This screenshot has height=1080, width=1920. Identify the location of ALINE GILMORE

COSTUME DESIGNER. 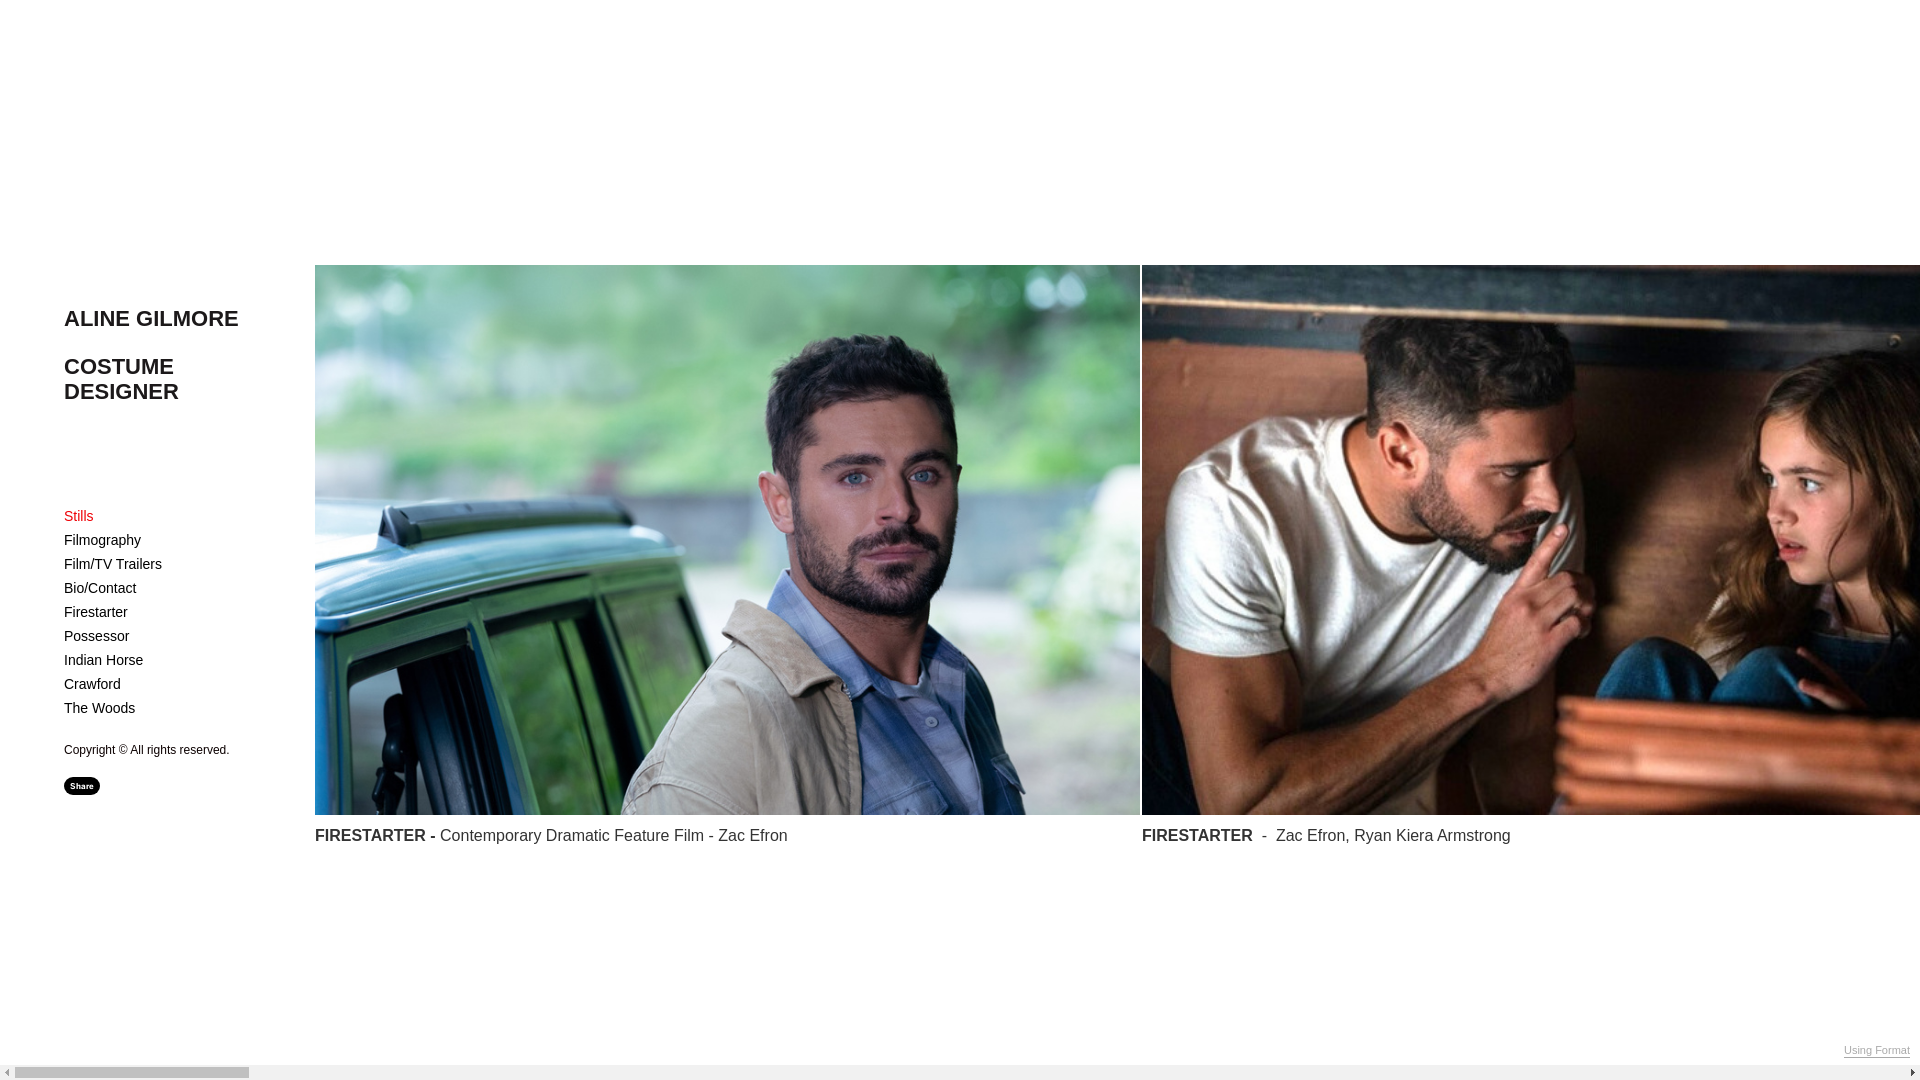
(154, 380).